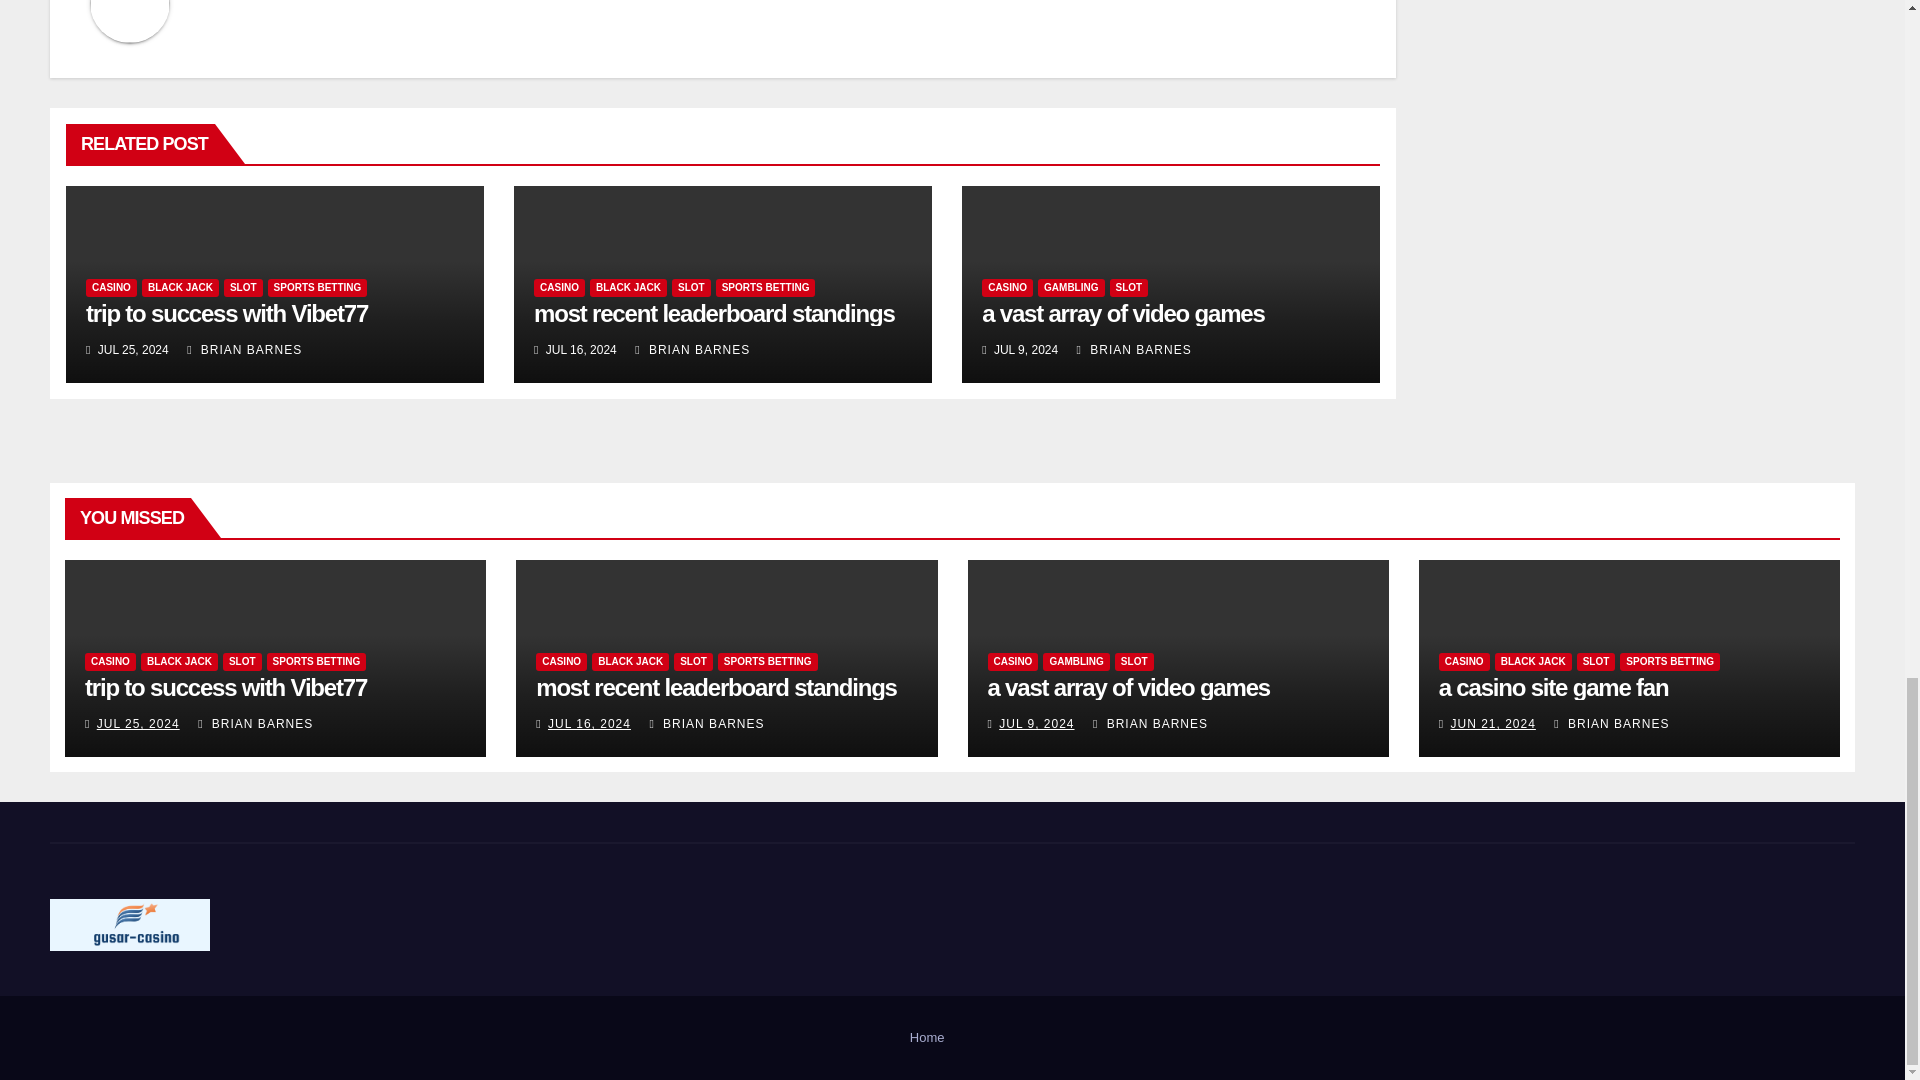 This screenshot has width=1920, height=1080. Describe the element at coordinates (927, 1038) in the screenshot. I see `Home` at that location.